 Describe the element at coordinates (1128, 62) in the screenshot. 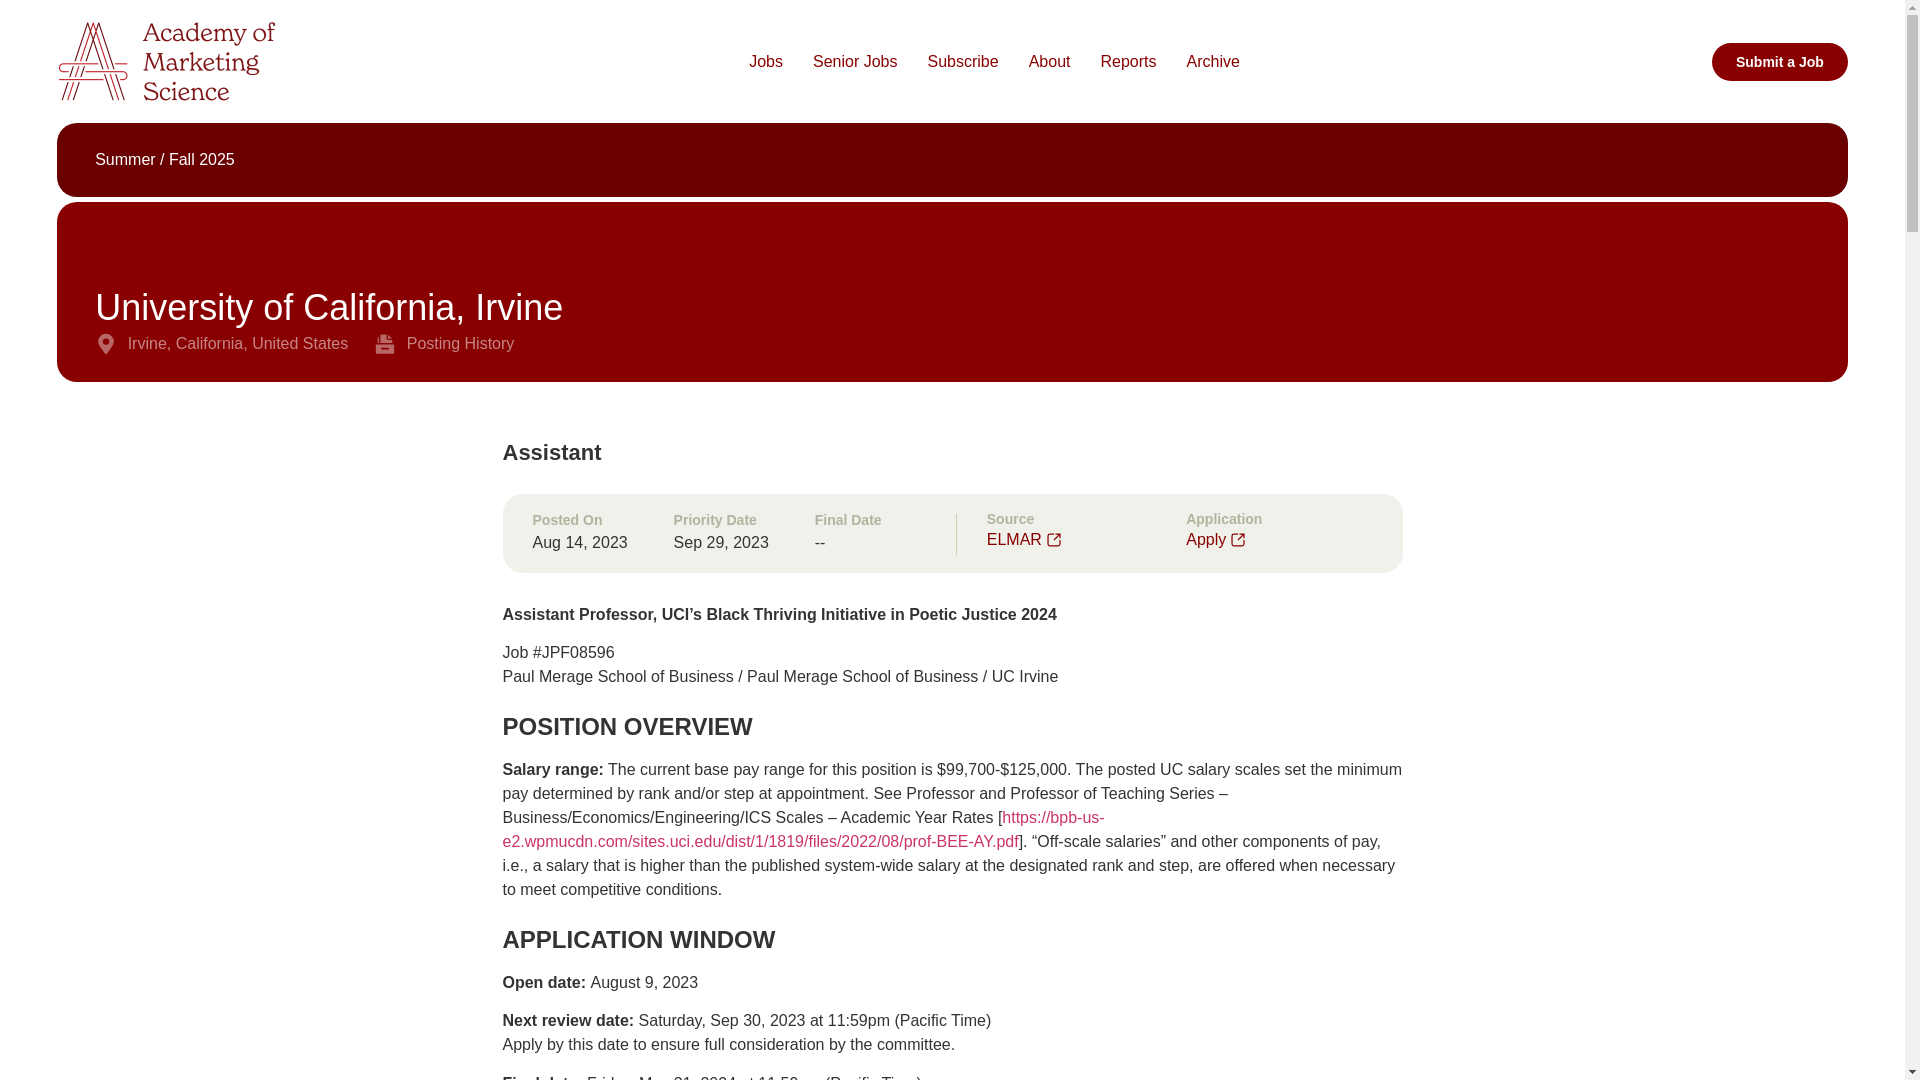

I see `Reports` at that location.